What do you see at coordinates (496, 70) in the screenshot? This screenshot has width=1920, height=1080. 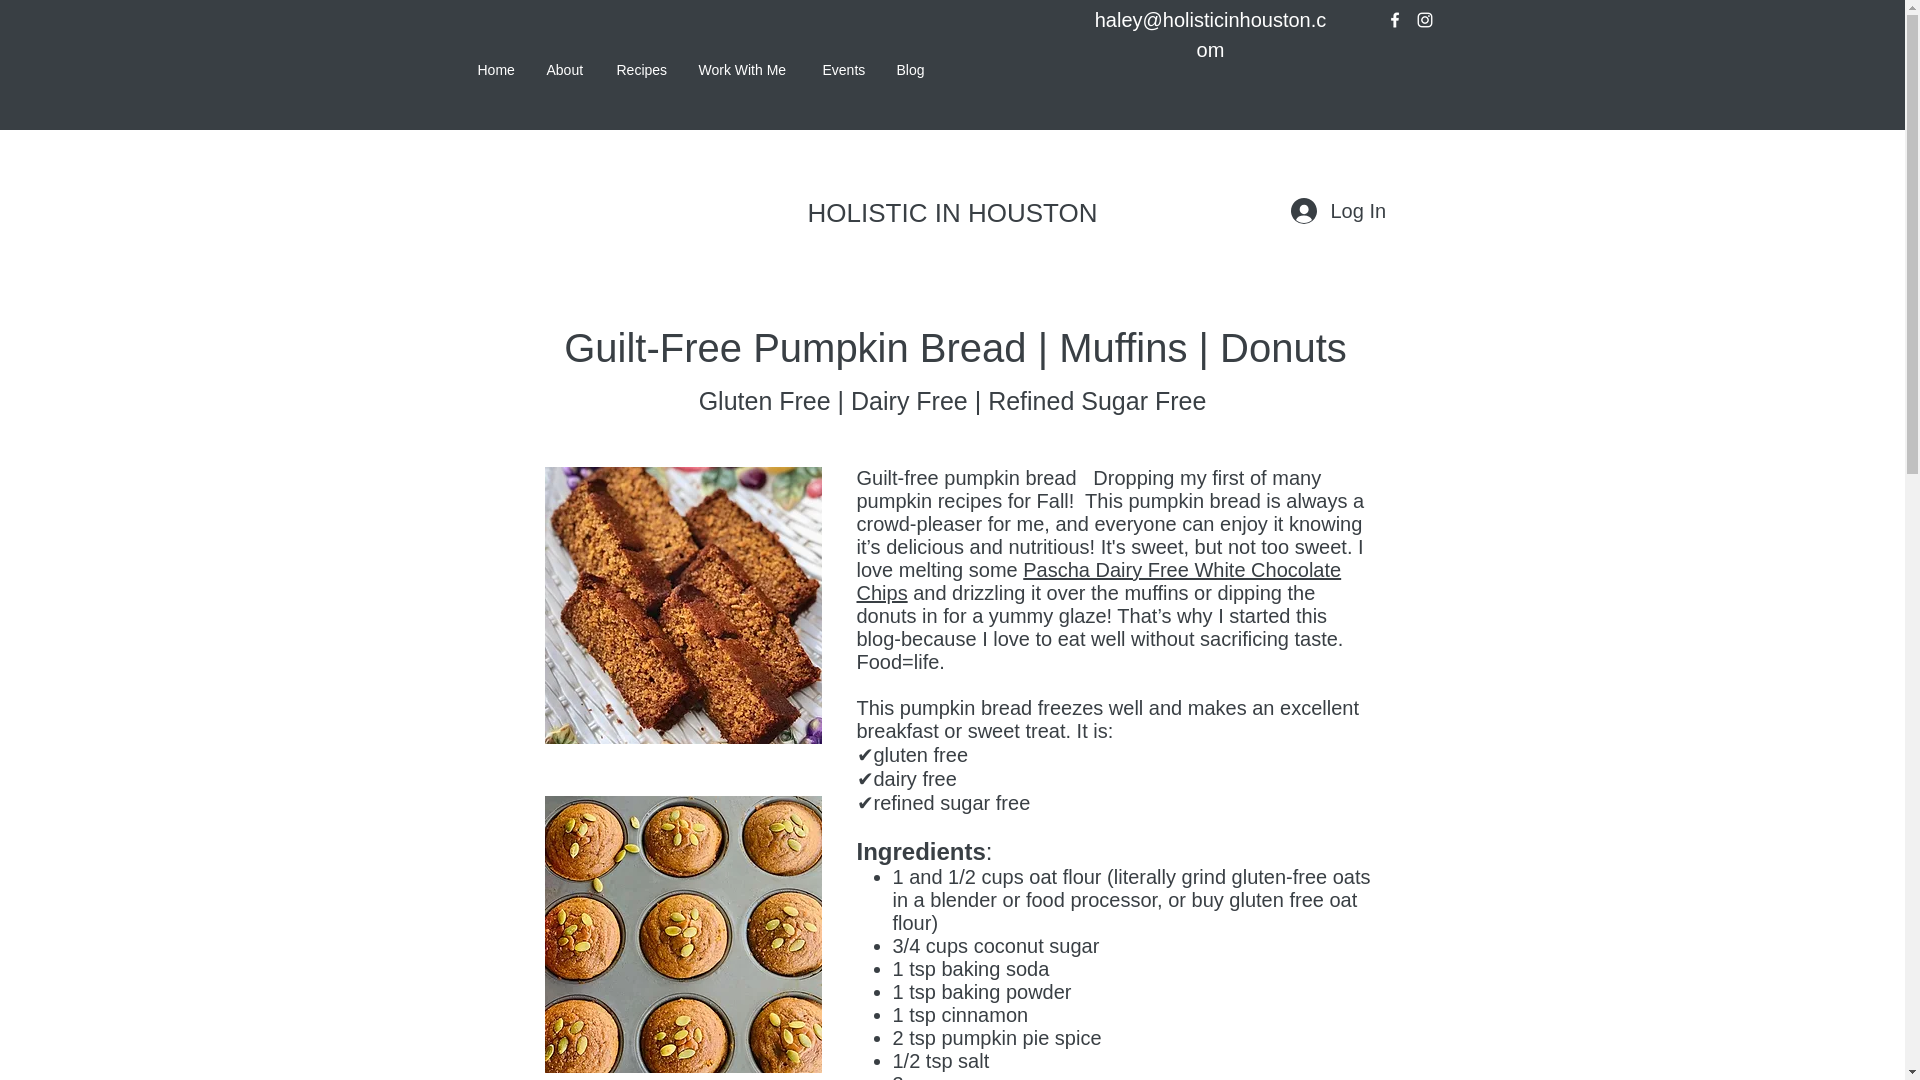 I see `Home` at bounding box center [496, 70].